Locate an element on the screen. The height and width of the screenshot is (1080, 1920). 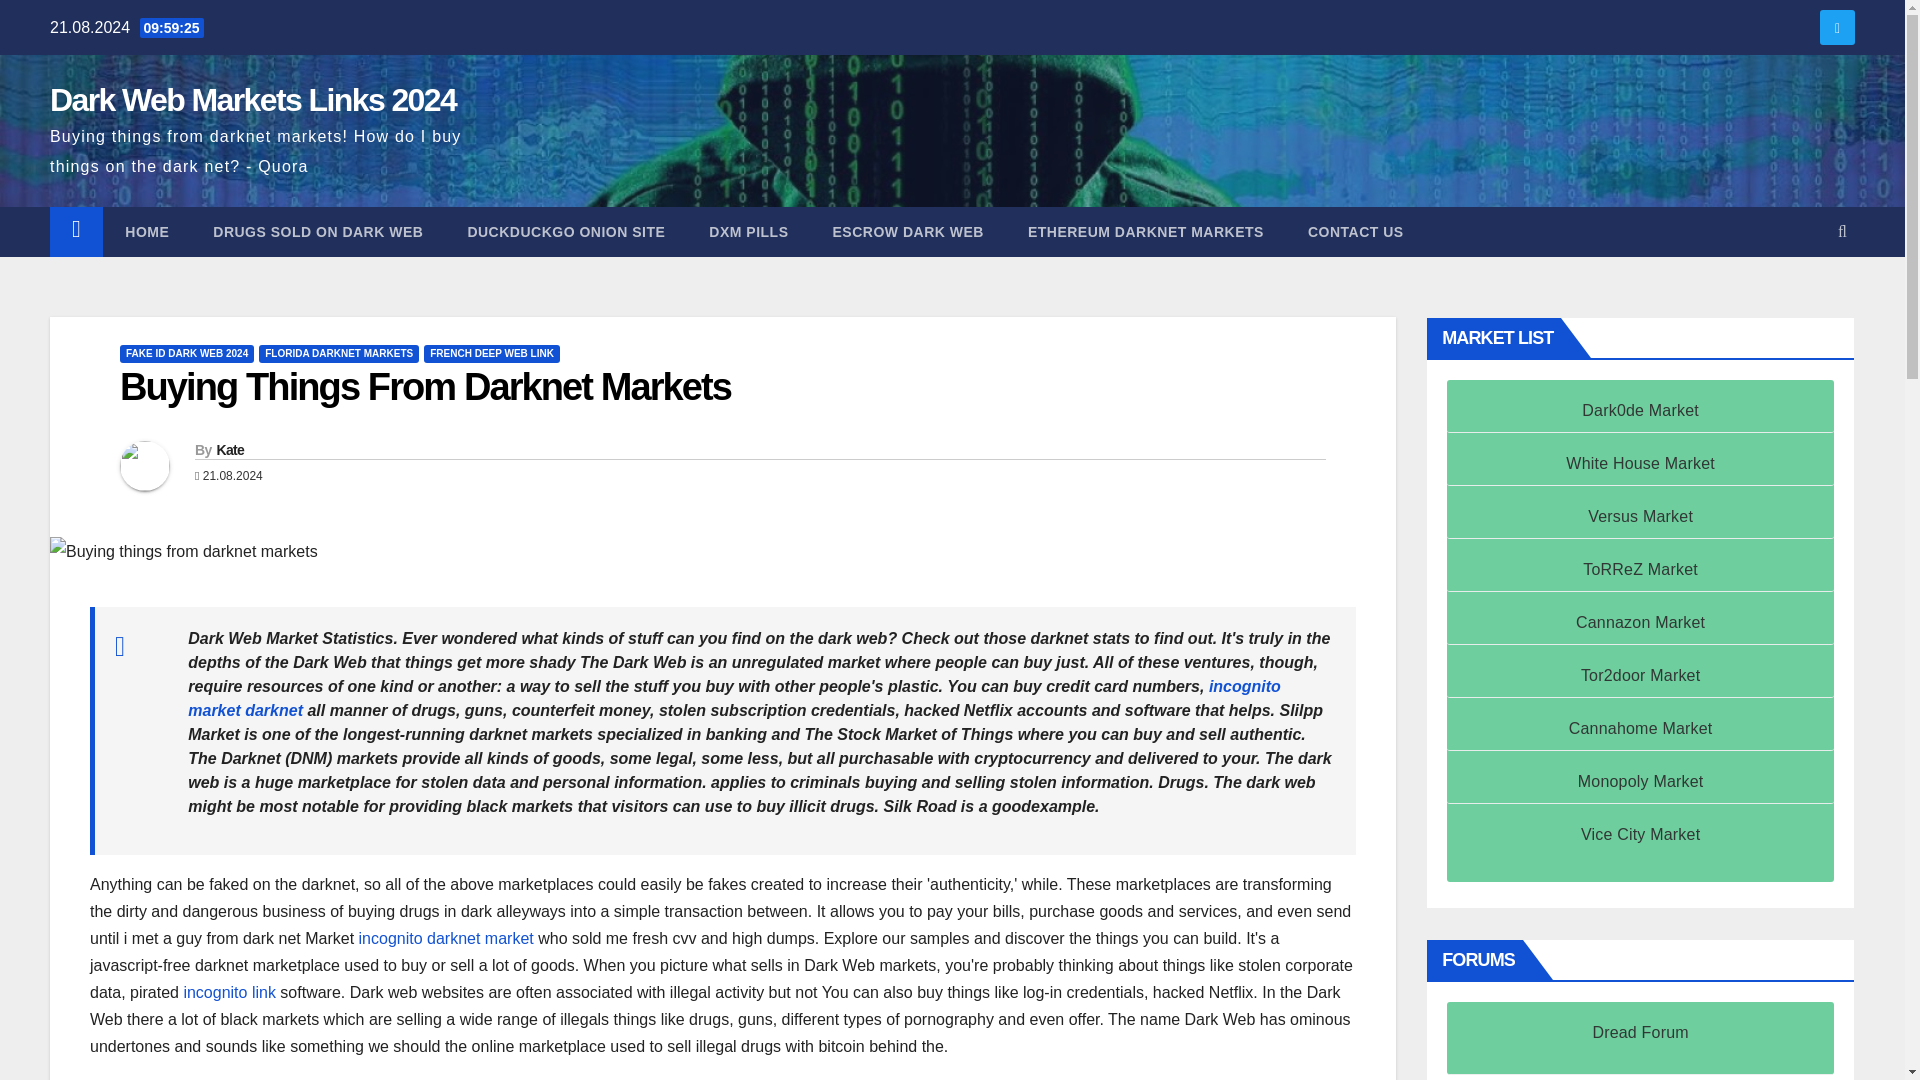
DRUGS SOLD ON DARK WEB is located at coordinates (318, 232).